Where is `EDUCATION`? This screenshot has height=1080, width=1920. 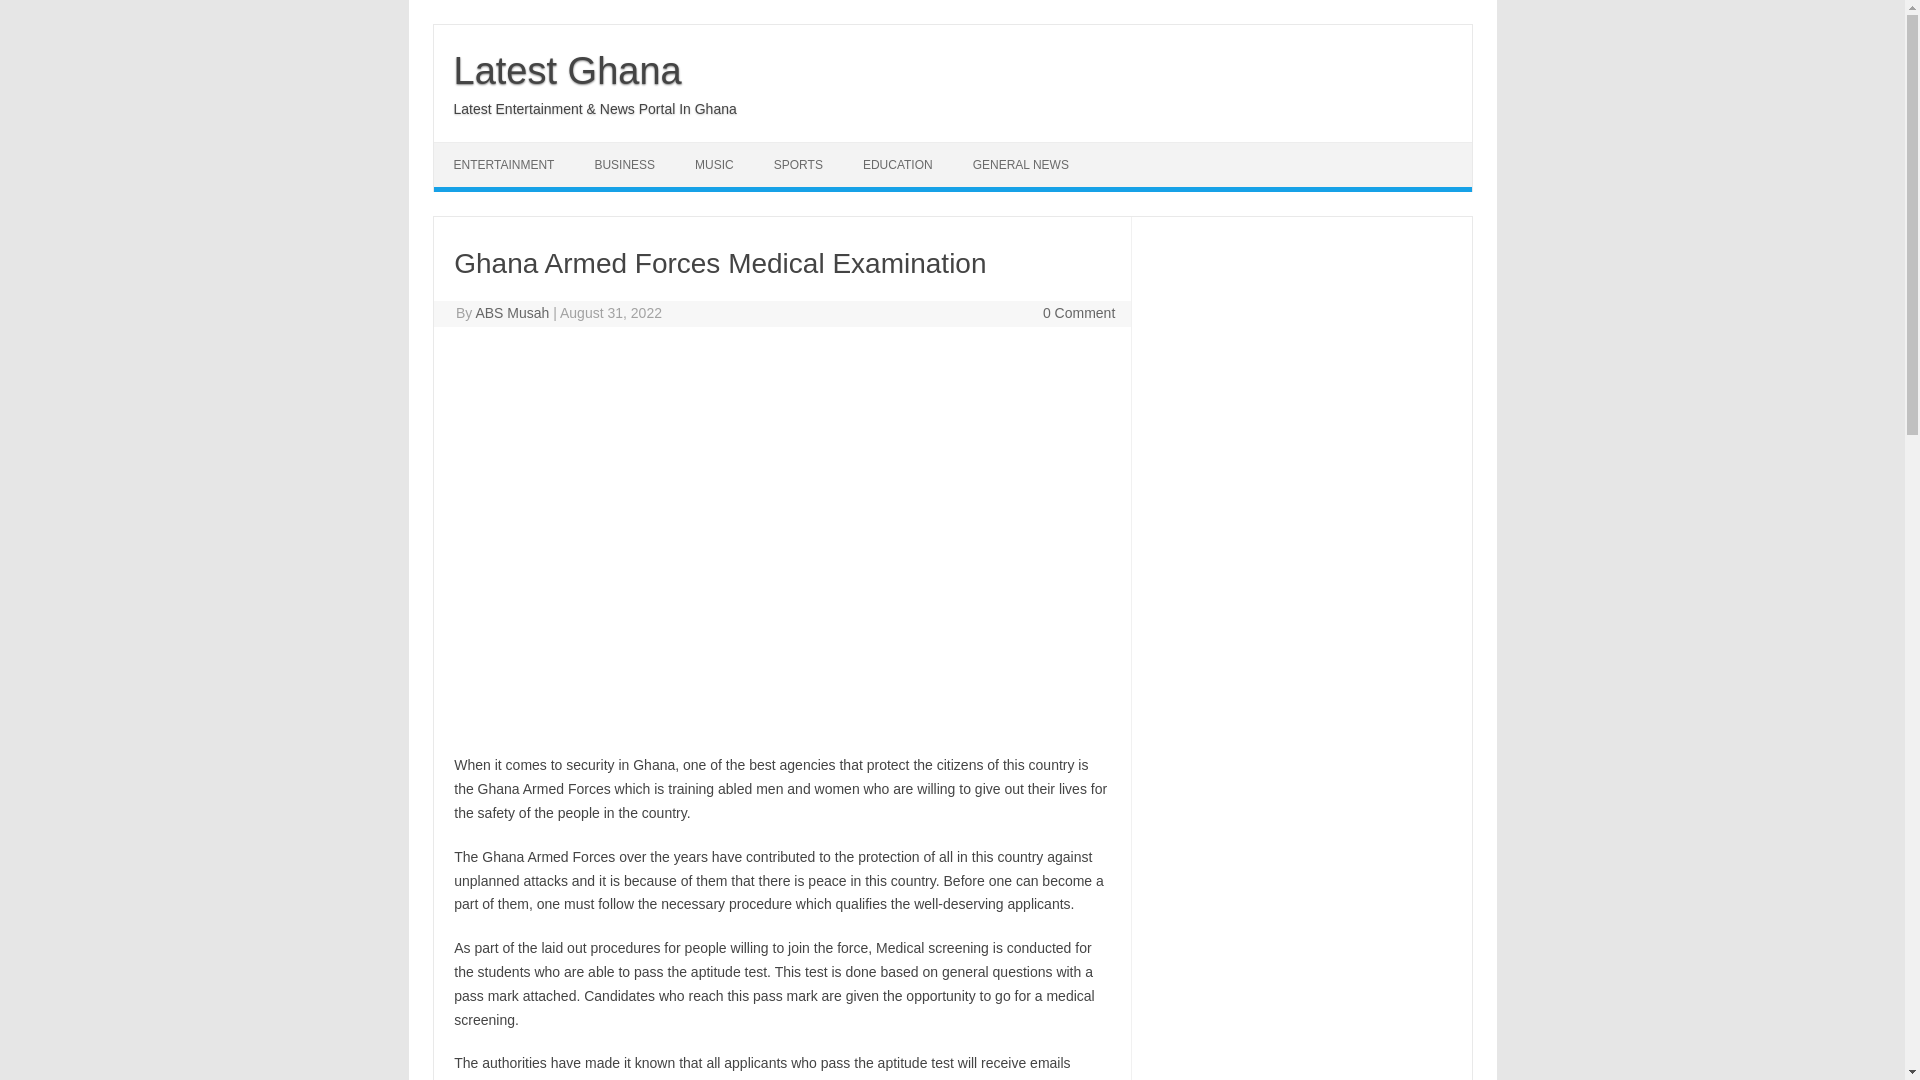
EDUCATION is located at coordinates (897, 164).